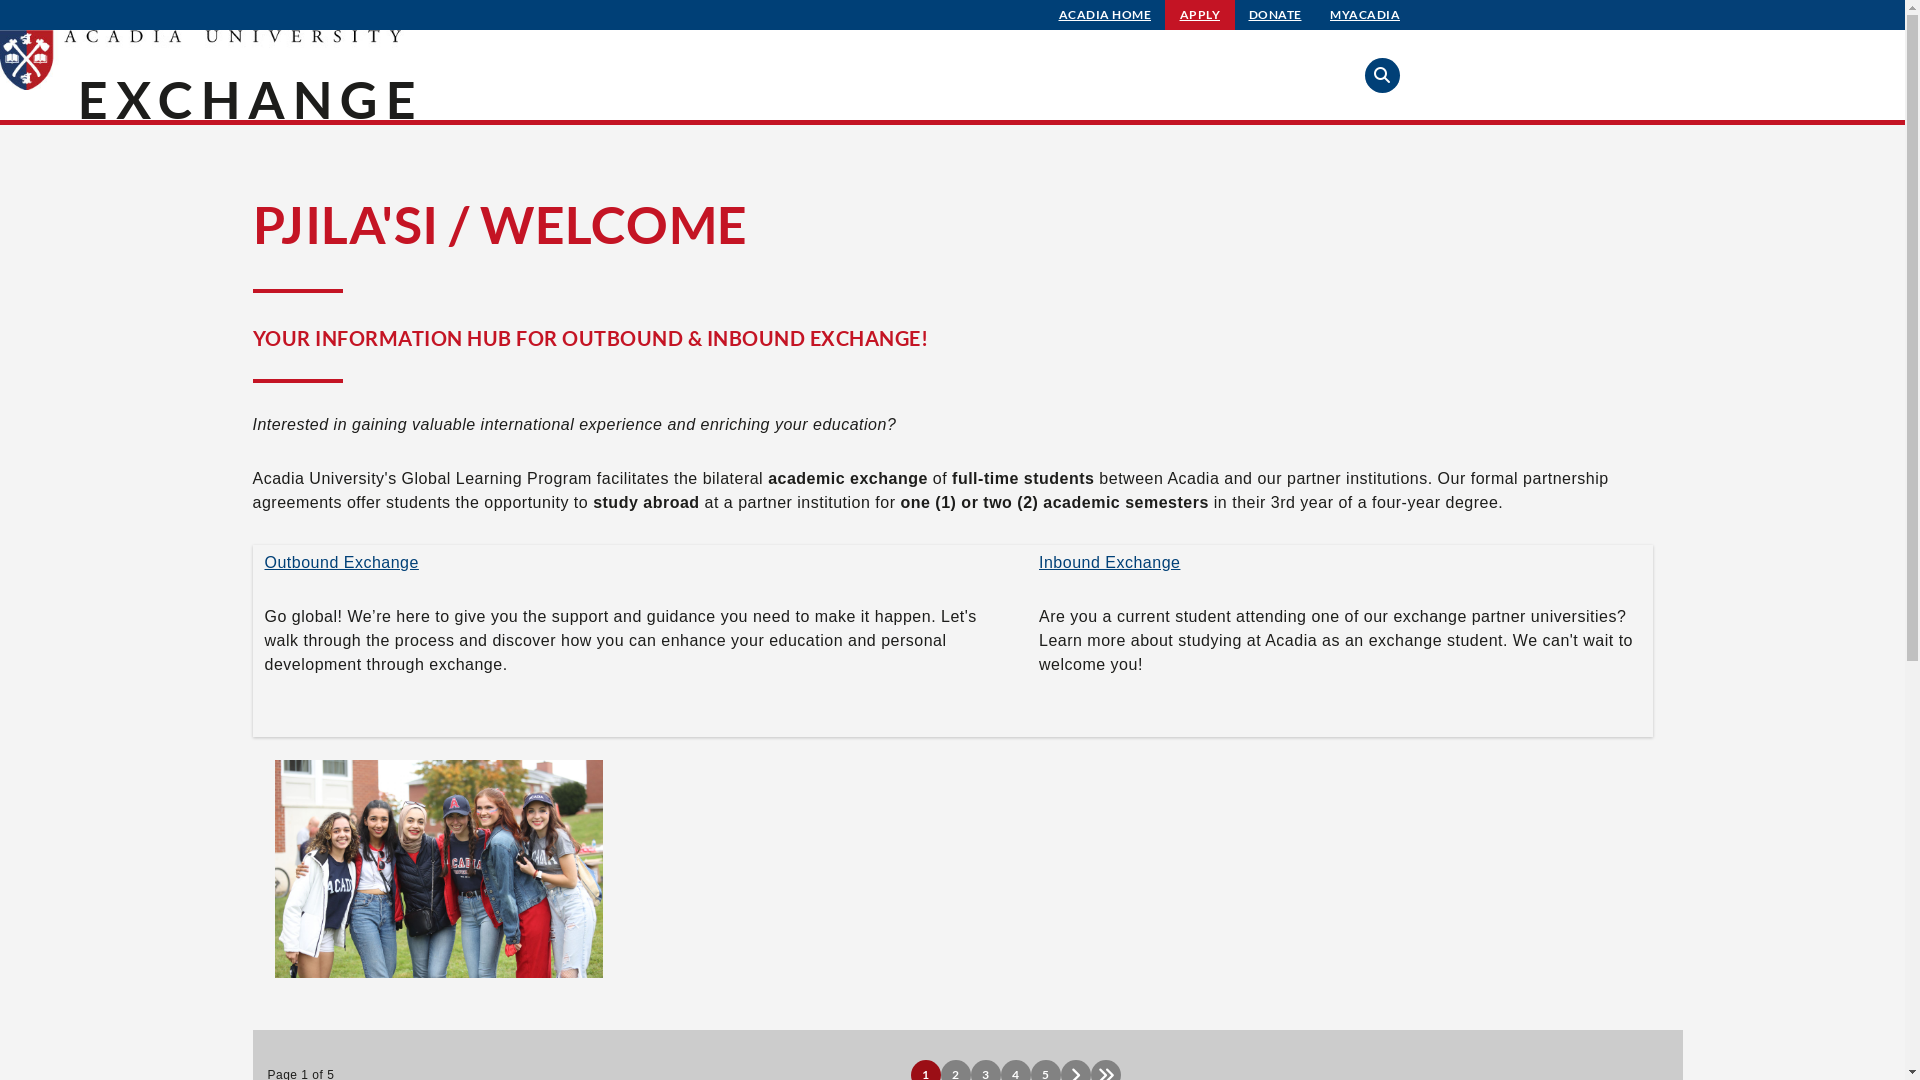 This screenshot has height=1080, width=1920. I want to click on DONATE, so click(1276, 15).